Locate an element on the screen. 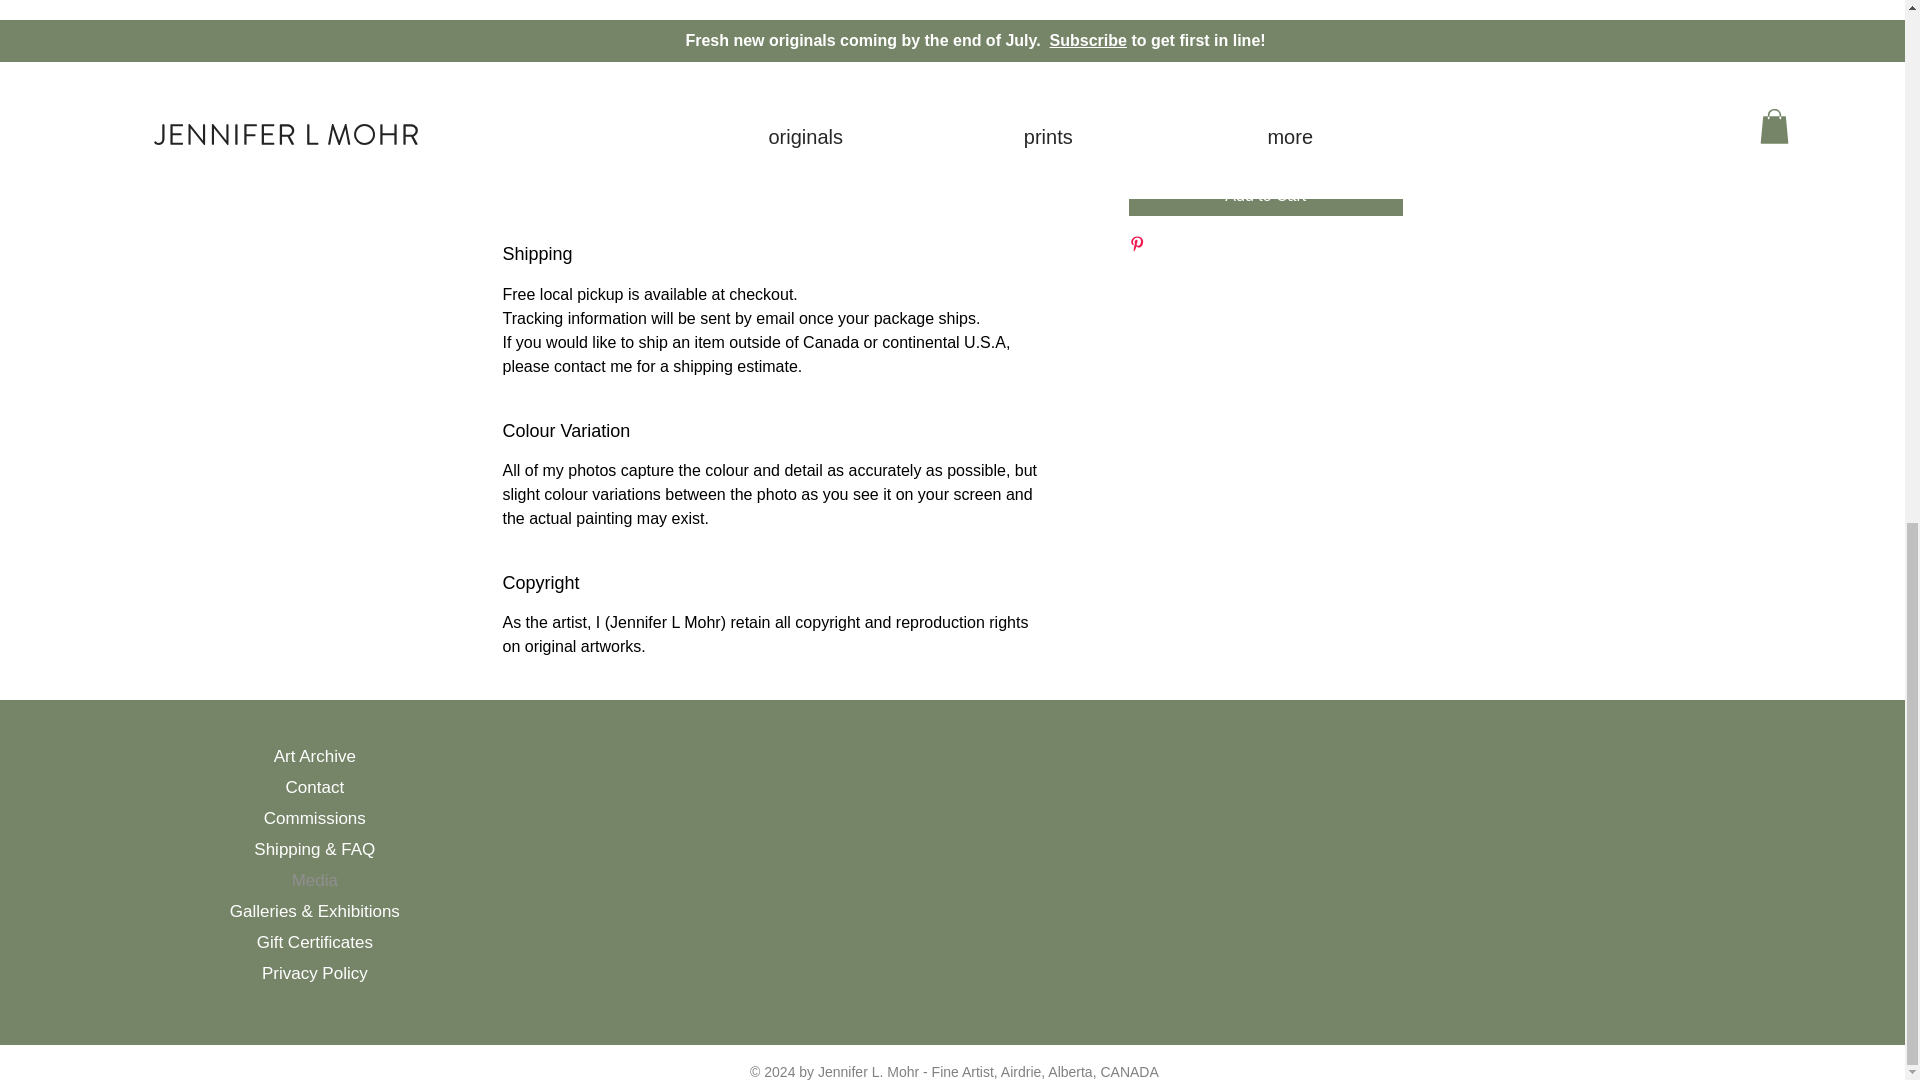 Image resolution: width=1920 pixels, height=1080 pixels. Art Archive is located at coordinates (314, 756).